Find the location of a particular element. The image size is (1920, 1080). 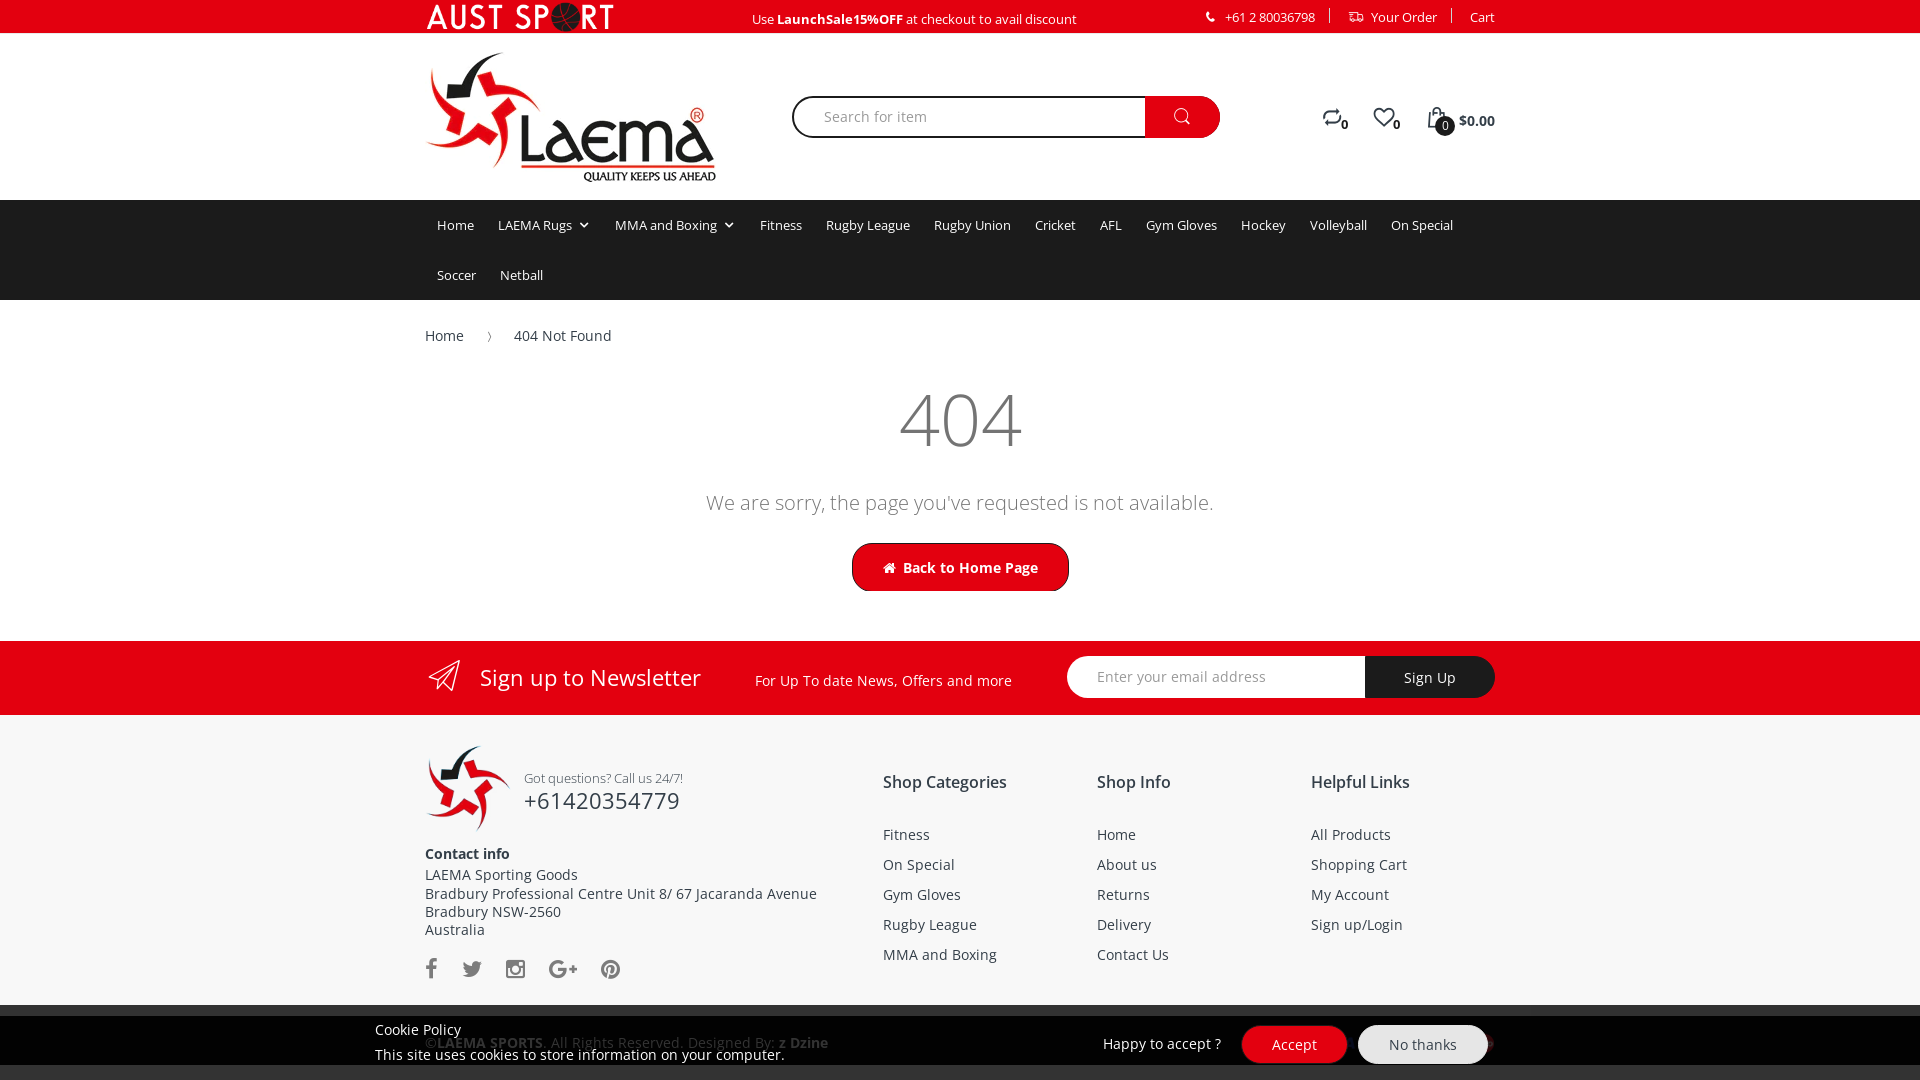

Your Order is located at coordinates (1392, 16).